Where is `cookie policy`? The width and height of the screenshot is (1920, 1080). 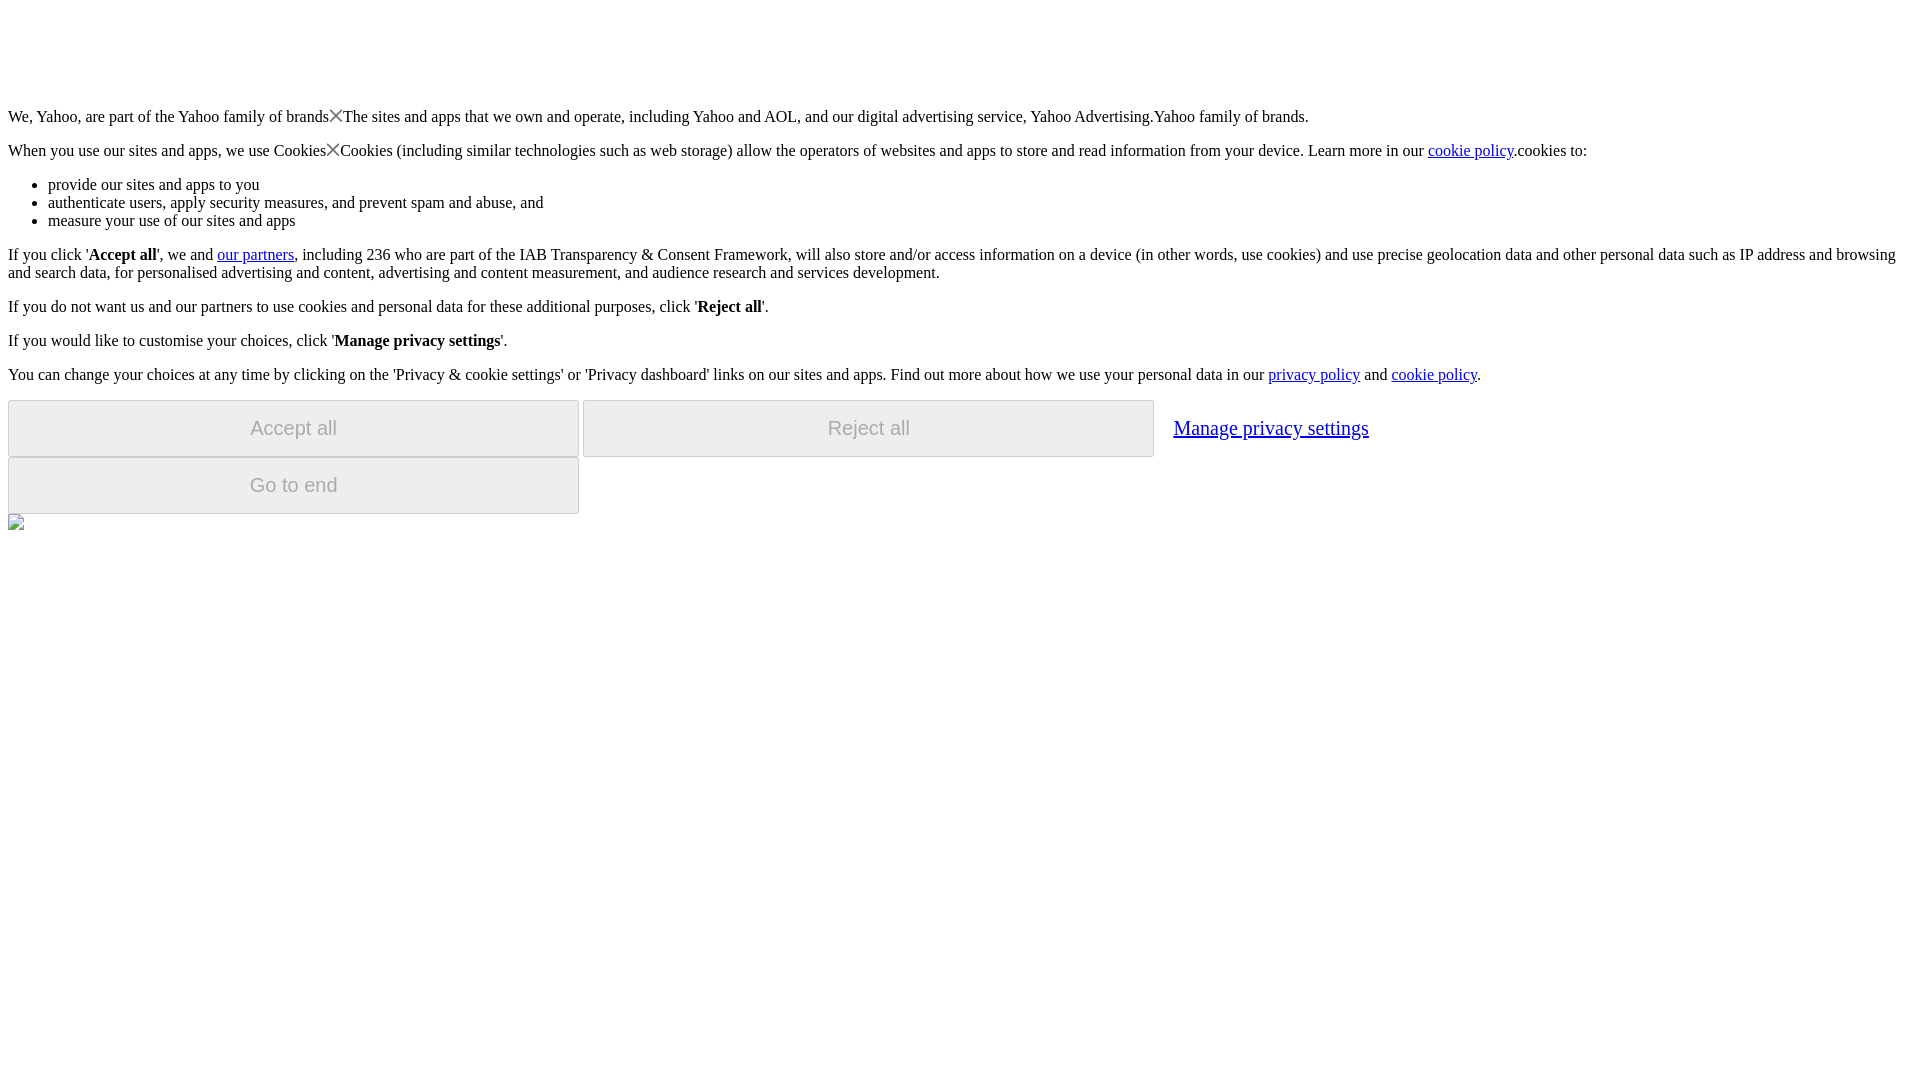 cookie policy is located at coordinates (1471, 150).